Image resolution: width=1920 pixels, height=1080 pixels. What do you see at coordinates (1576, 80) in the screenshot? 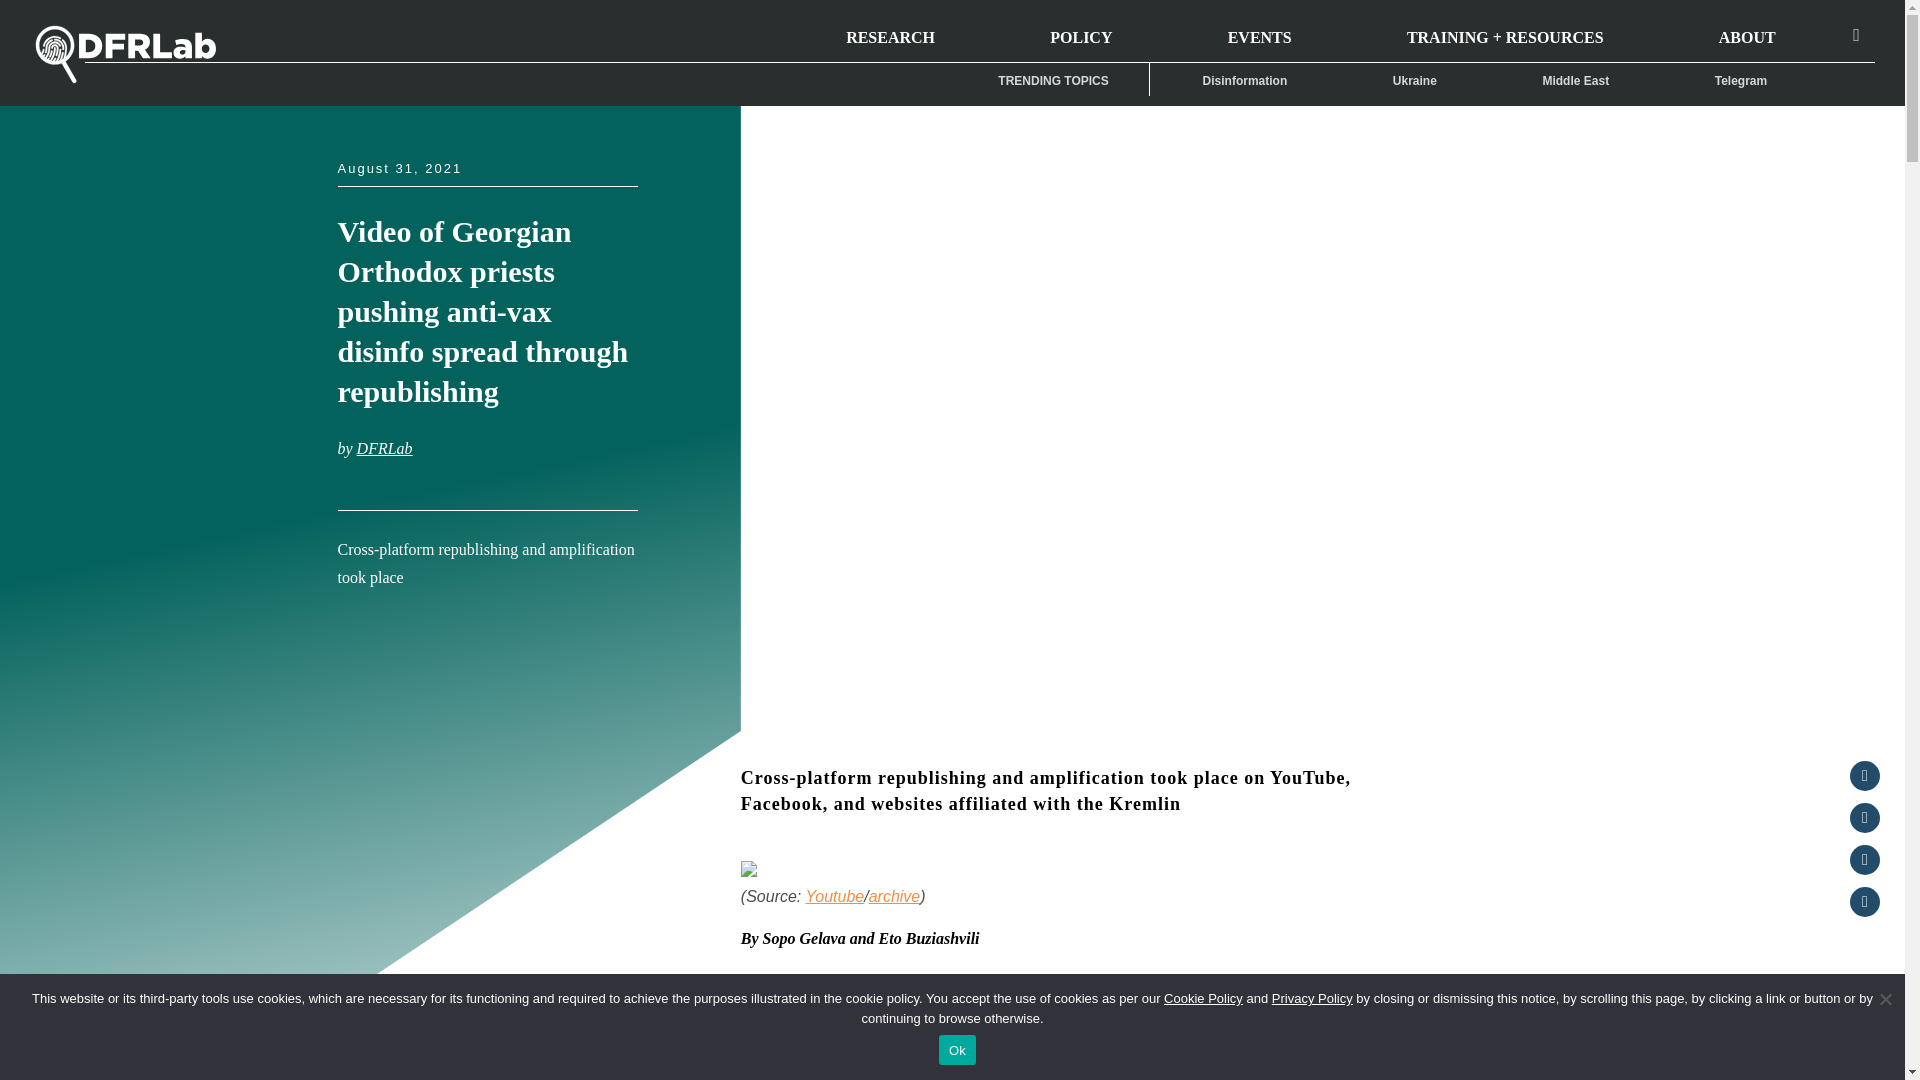
I see `Middle East` at bounding box center [1576, 80].